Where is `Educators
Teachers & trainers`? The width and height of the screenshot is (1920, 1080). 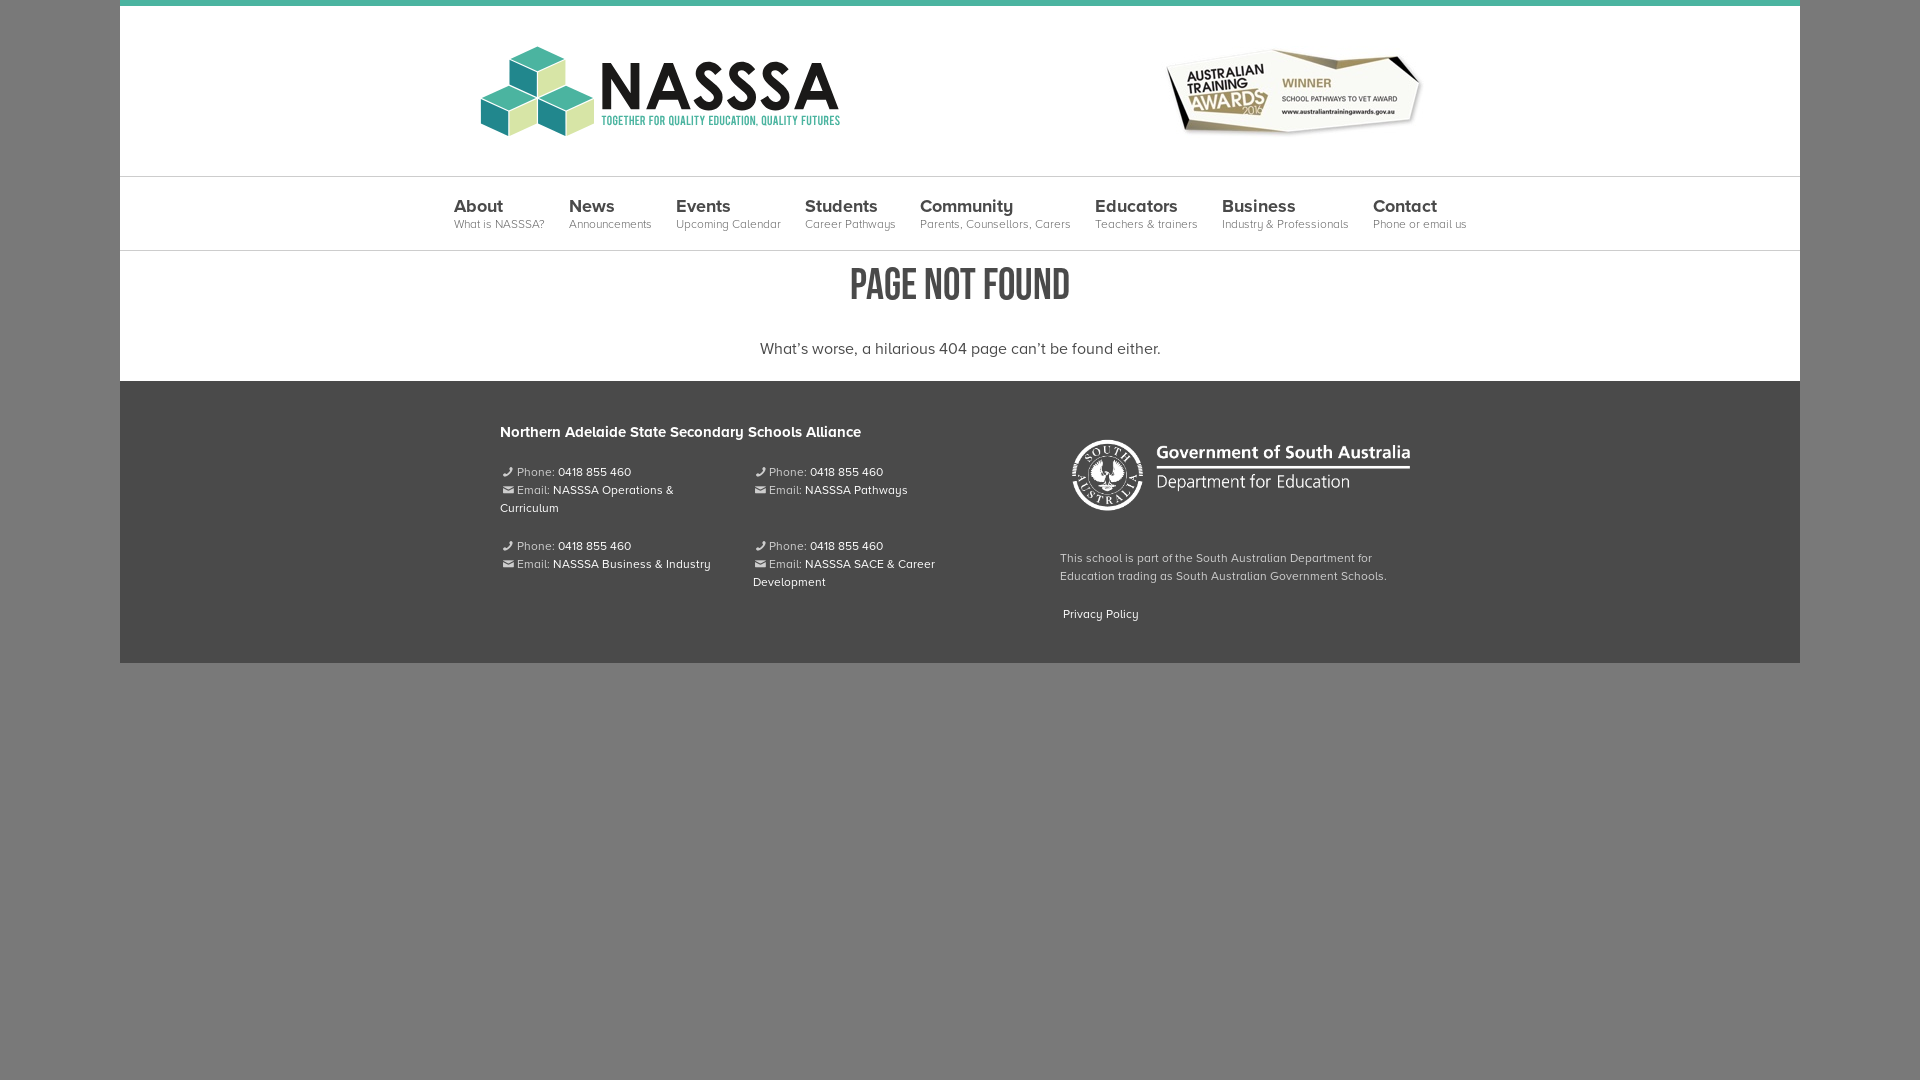 Educators
Teachers & trainers is located at coordinates (1146, 214).